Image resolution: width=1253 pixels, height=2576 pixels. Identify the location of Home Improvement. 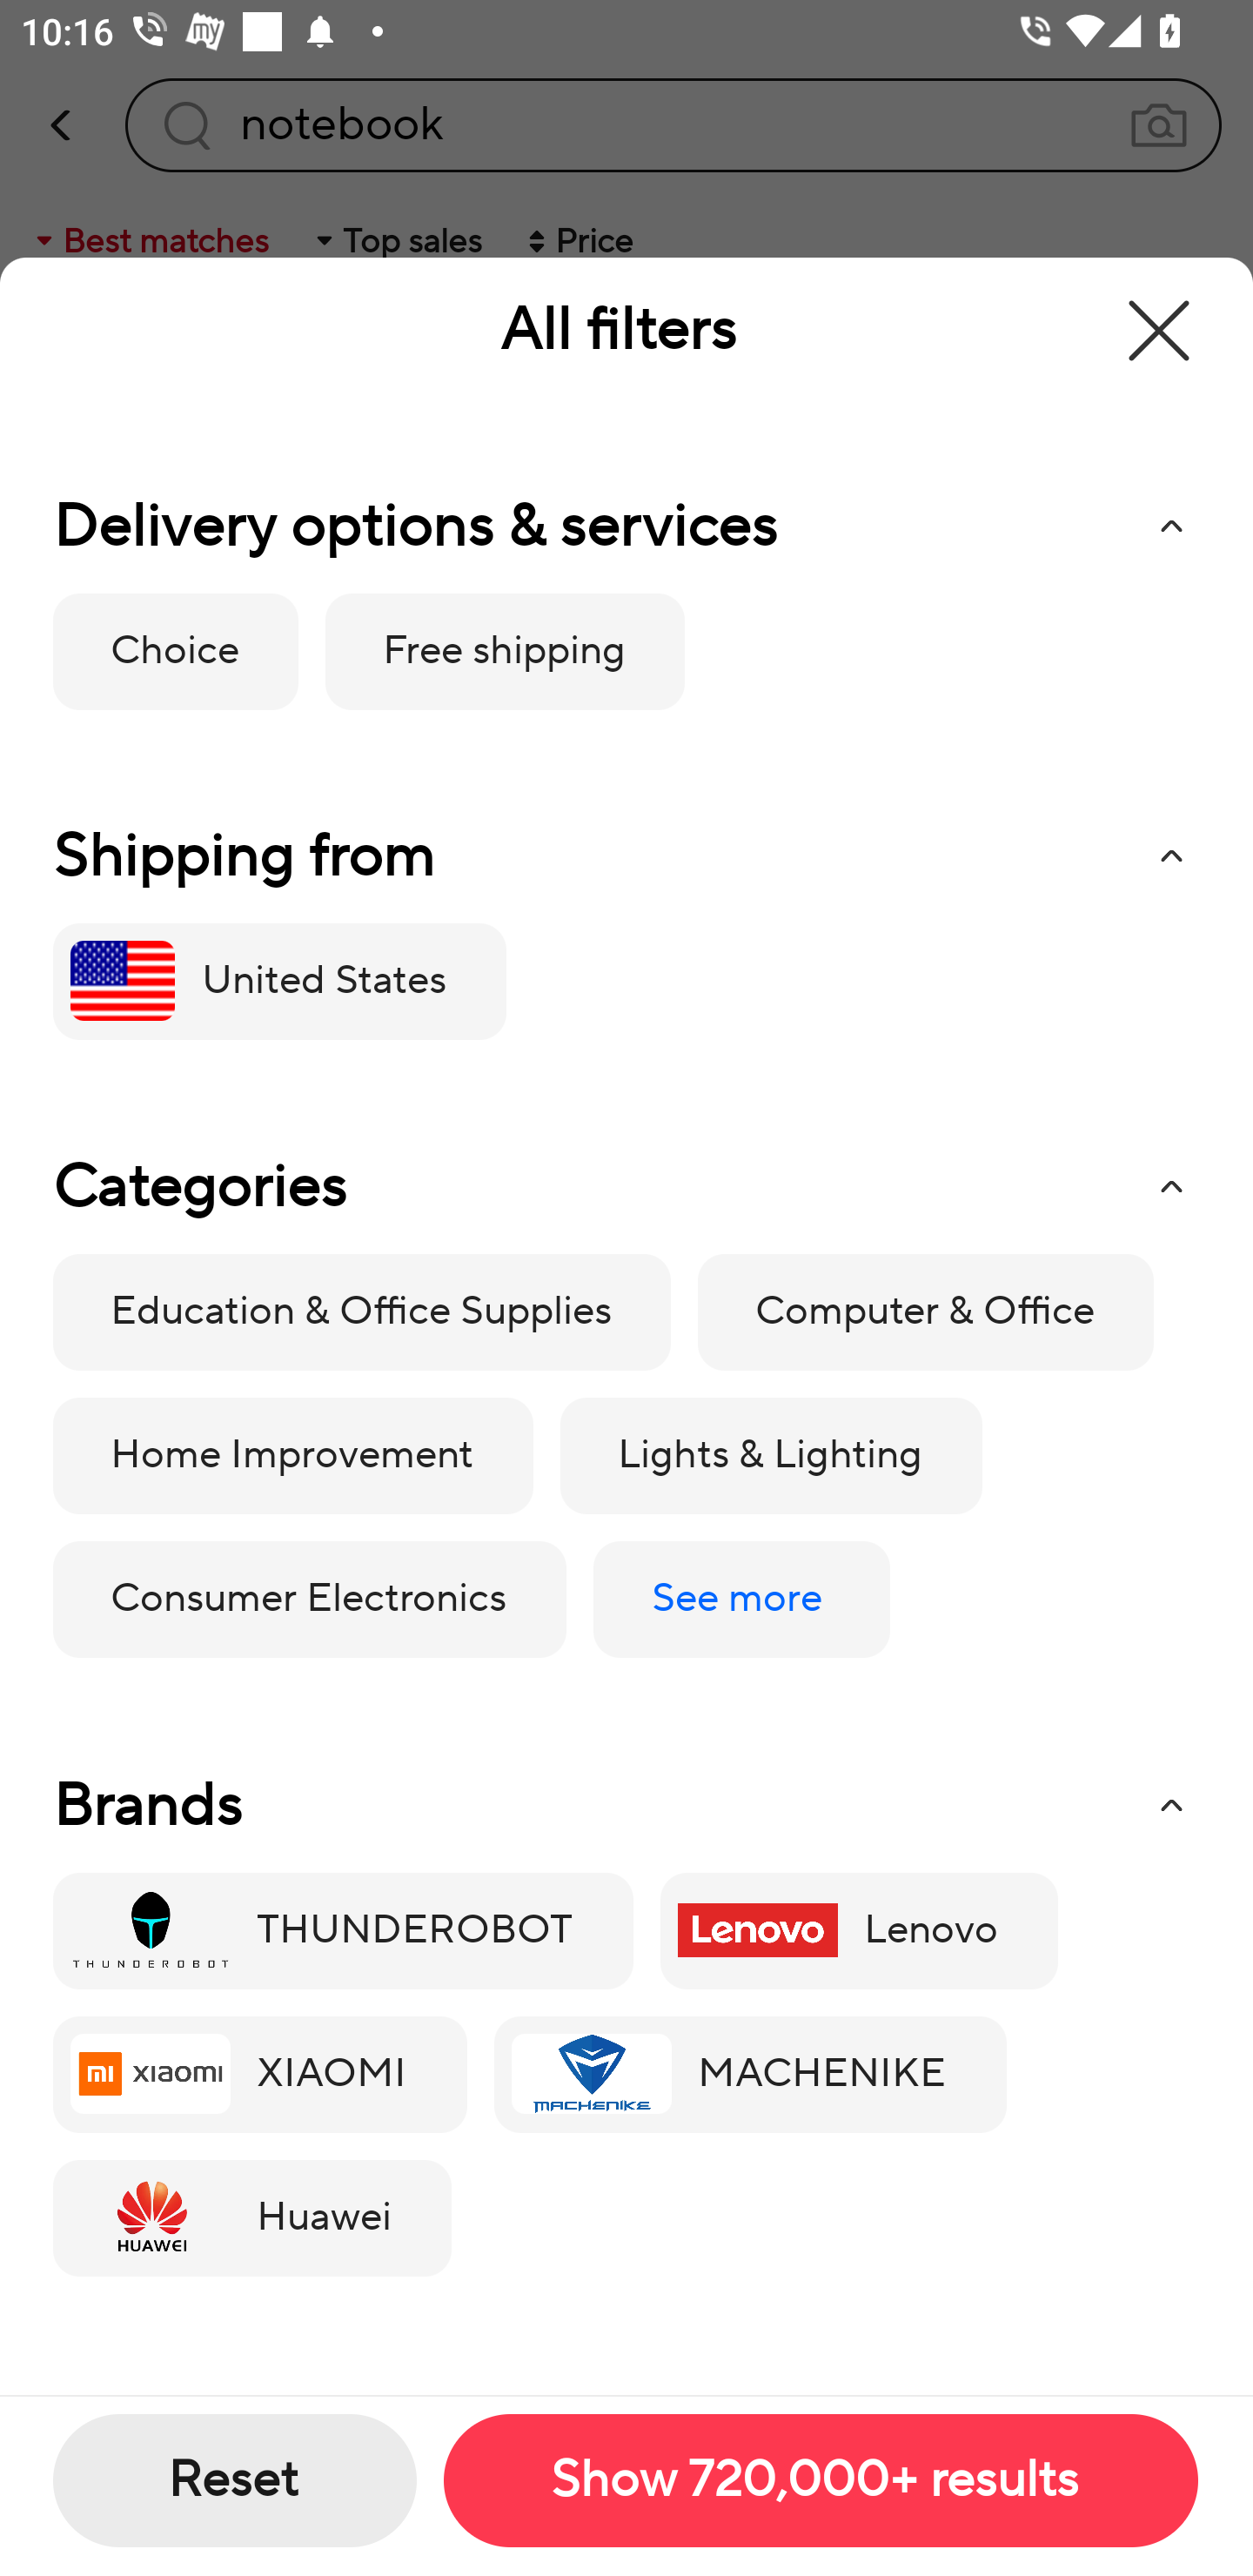
(292, 1457).